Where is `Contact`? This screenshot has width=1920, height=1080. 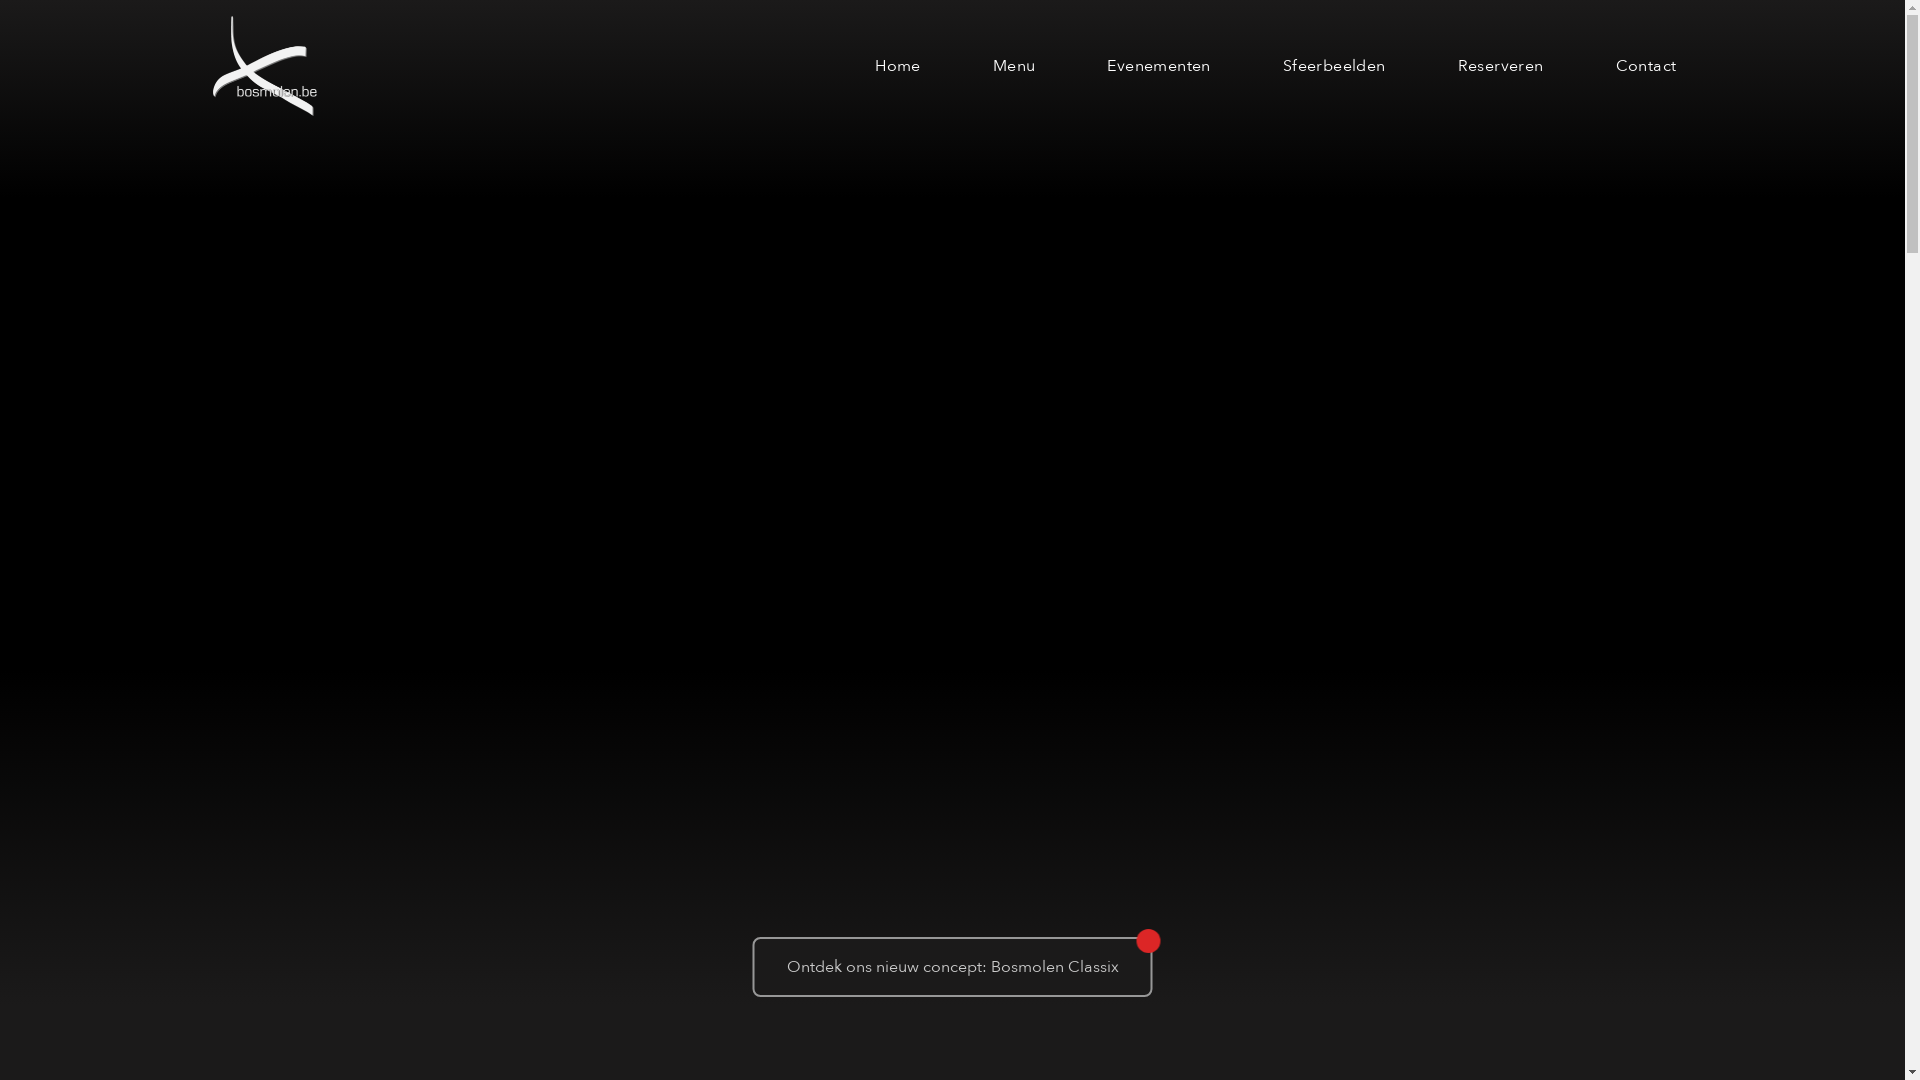 Contact is located at coordinates (1646, 66).